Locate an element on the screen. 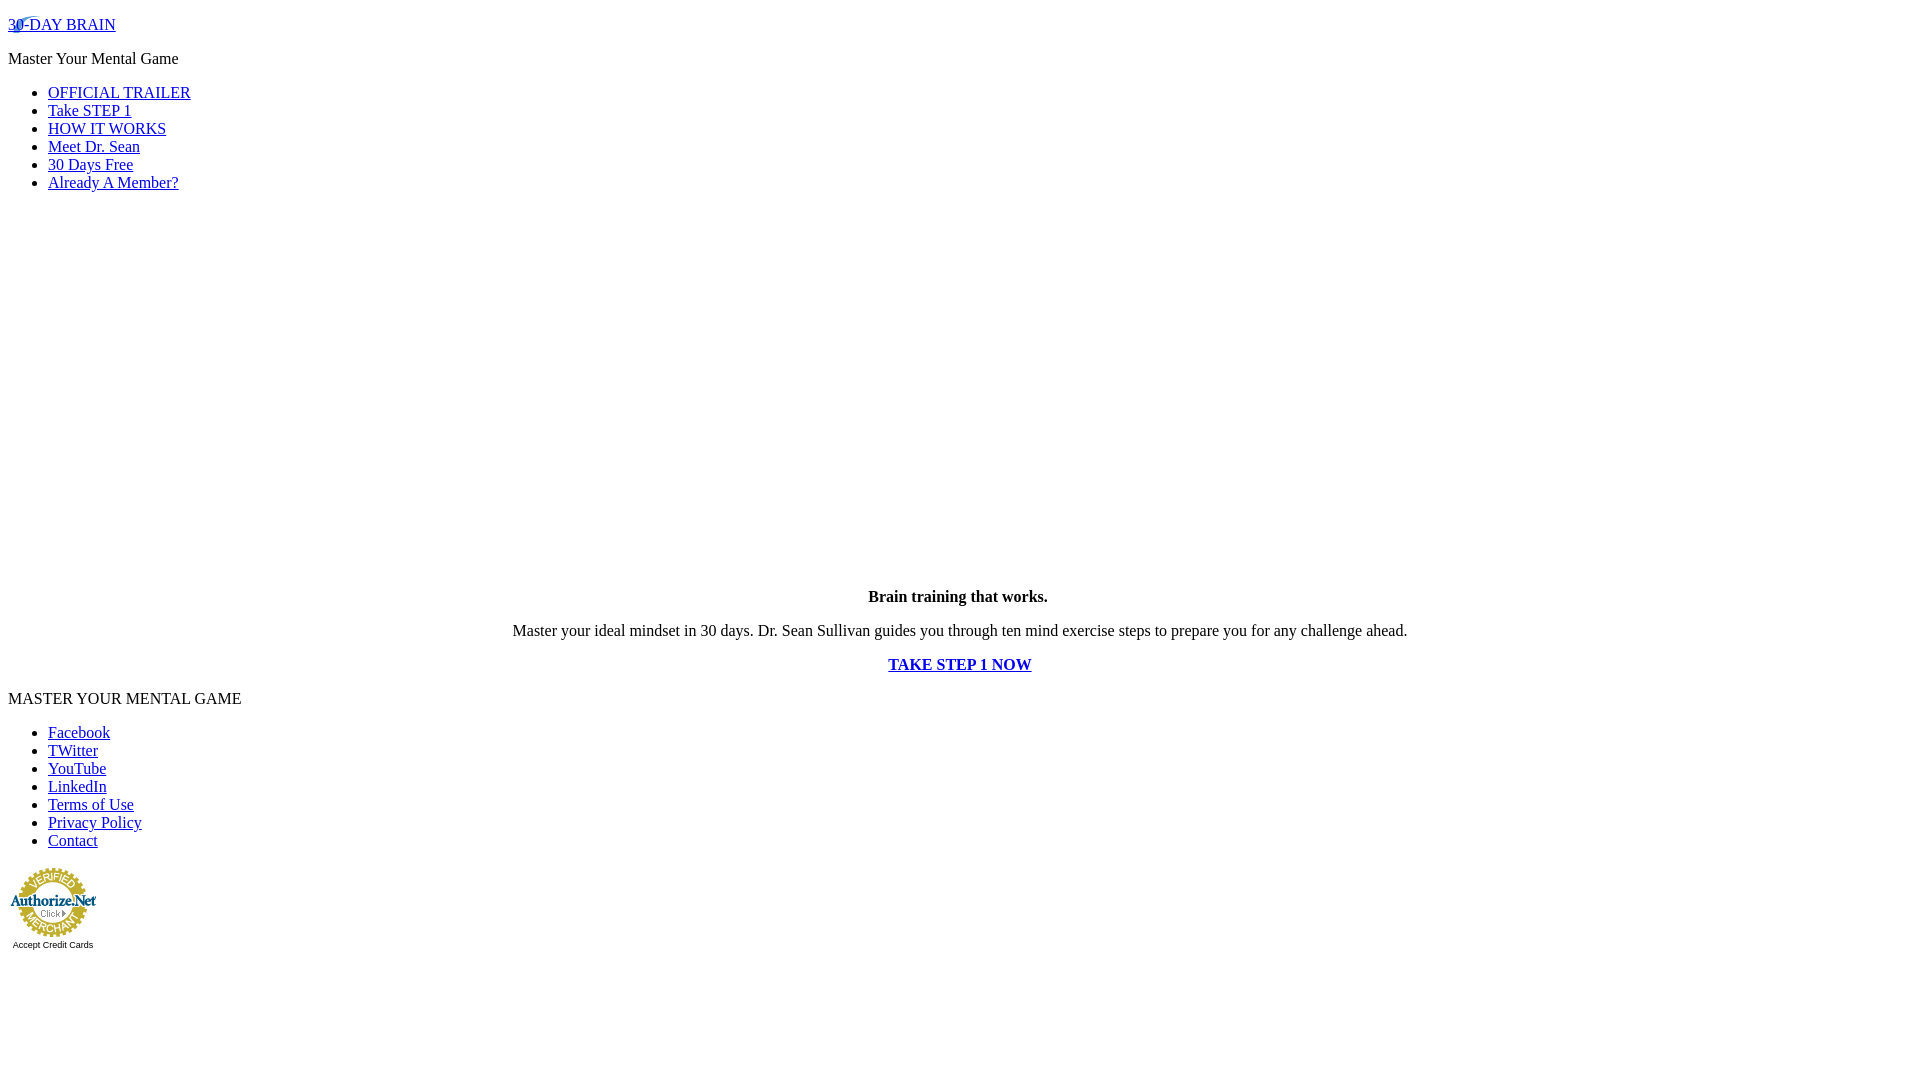  LinkedIn is located at coordinates (78, 786).